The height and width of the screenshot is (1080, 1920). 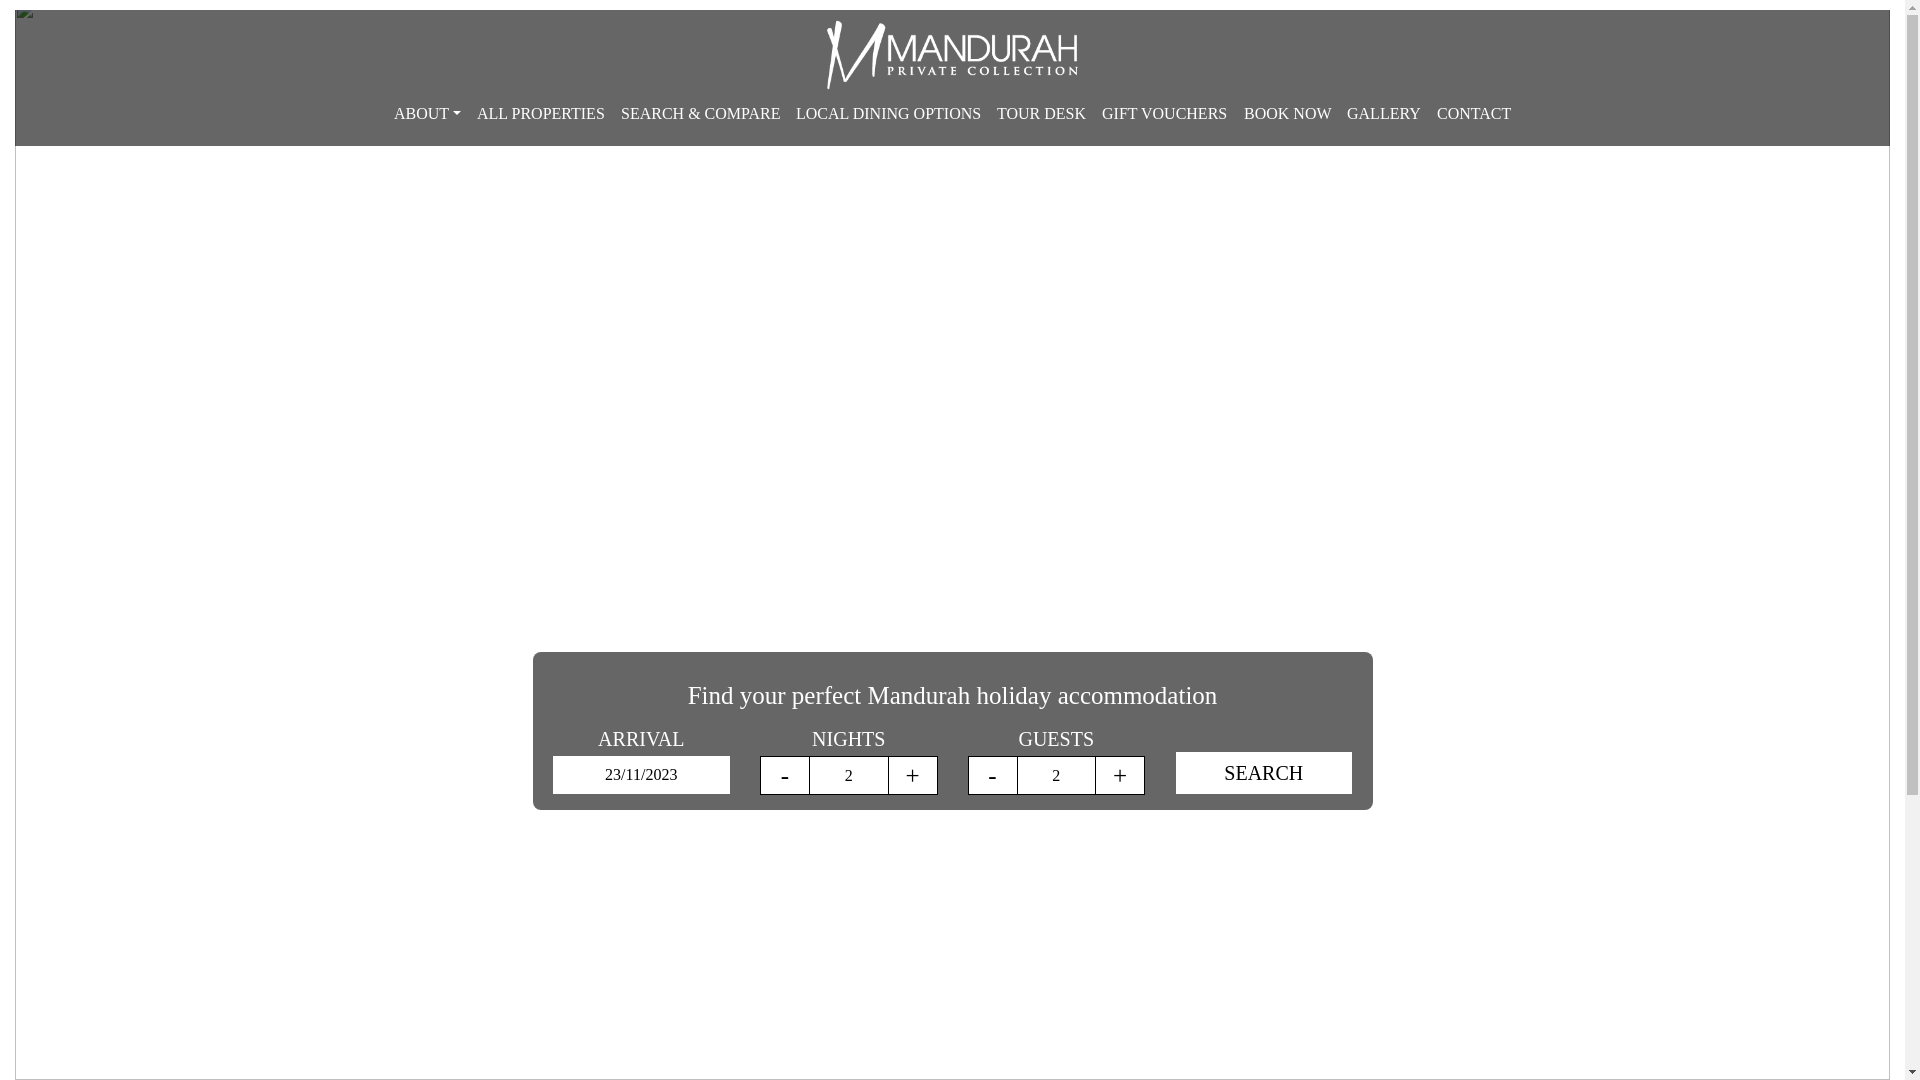 What do you see at coordinates (992, 776) in the screenshot?
I see `-` at bounding box center [992, 776].